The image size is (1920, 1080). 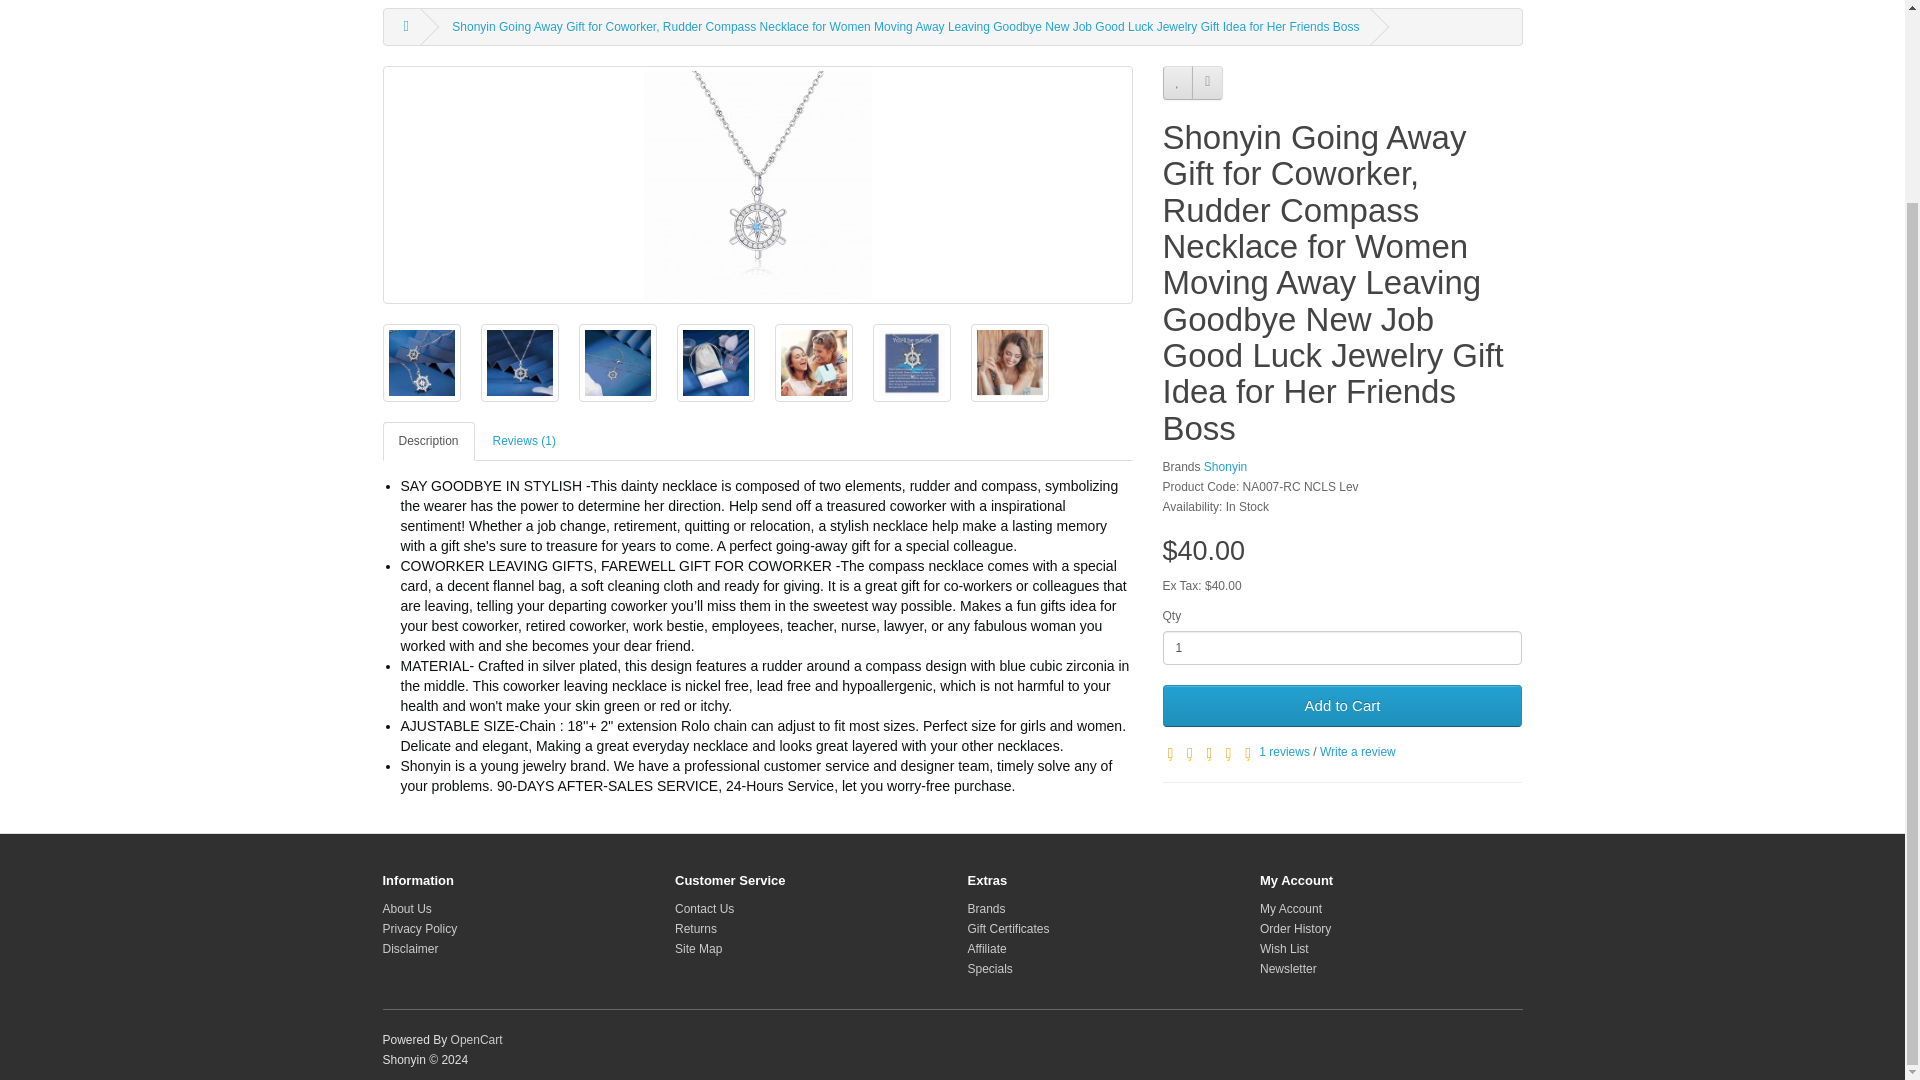 I want to click on 1 reviews, so click(x=1284, y=752).